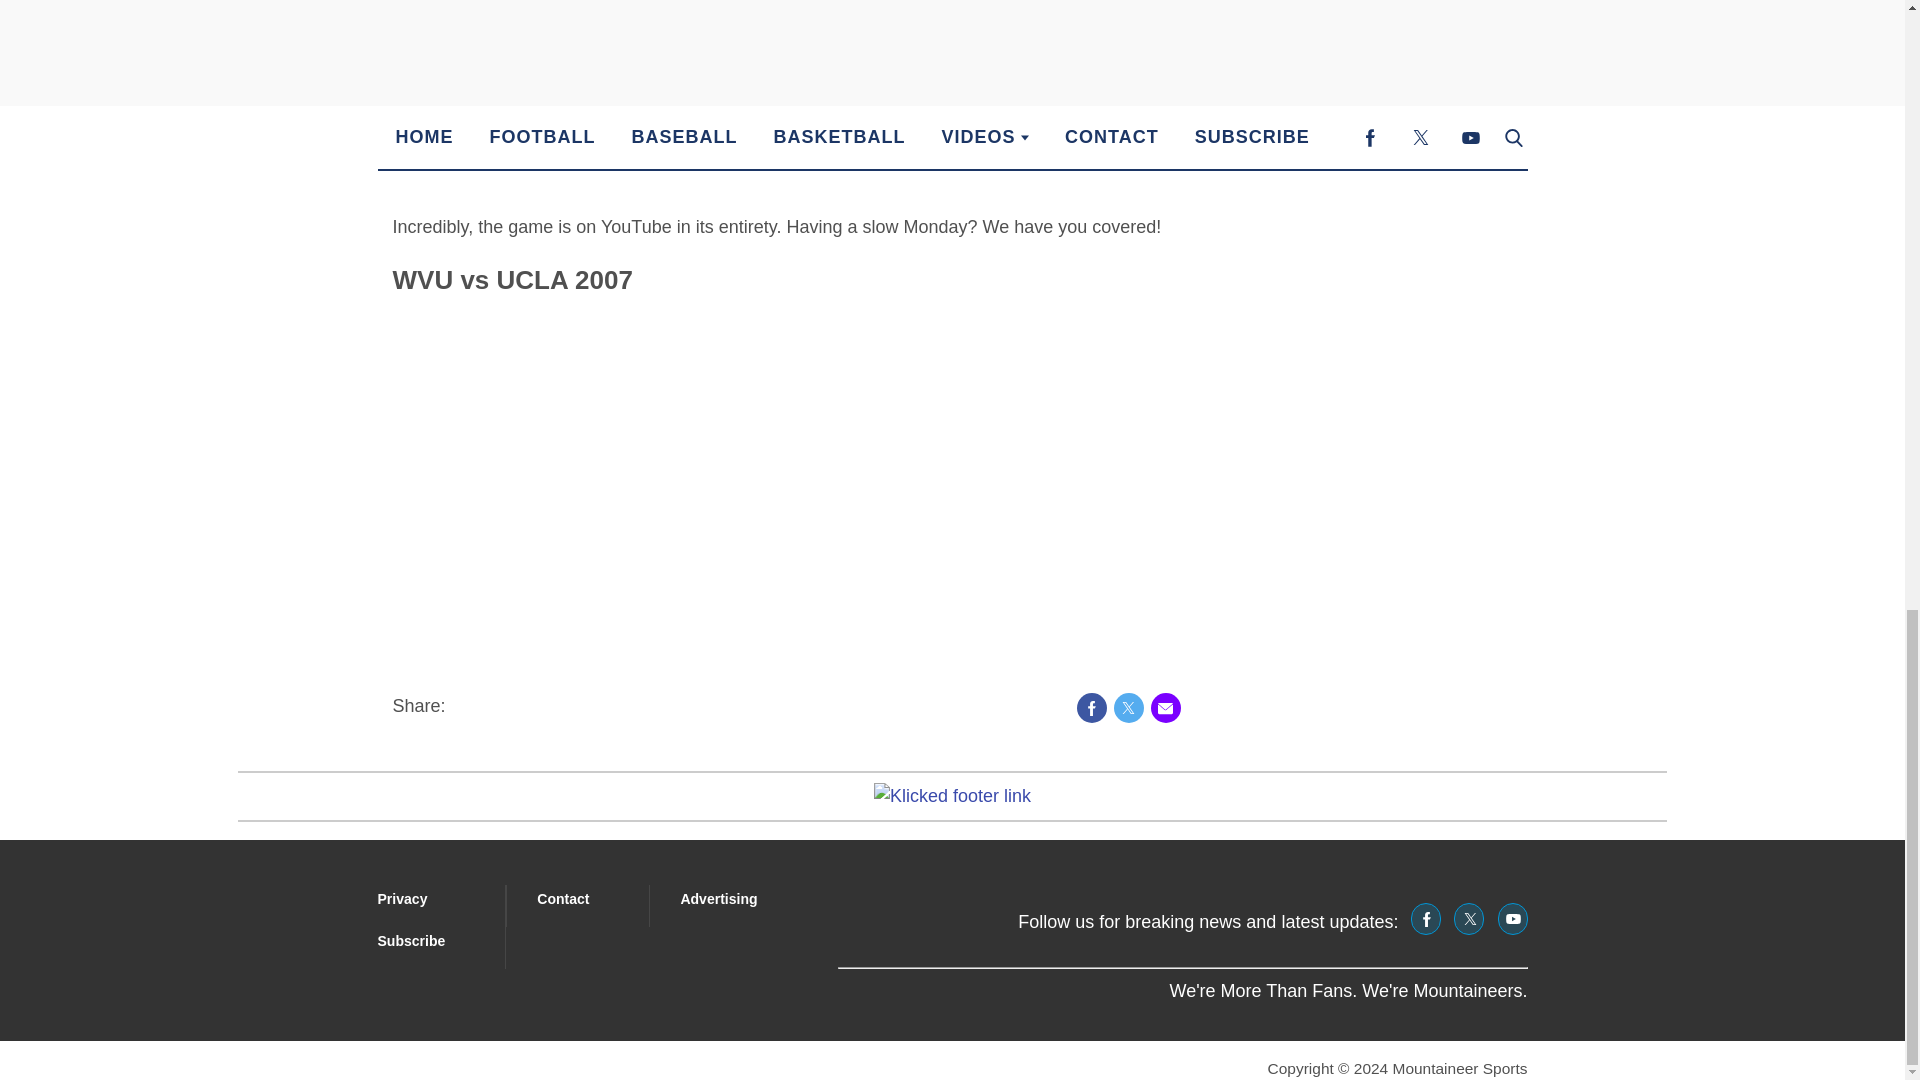  I want to click on Subscribe, so click(412, 941).